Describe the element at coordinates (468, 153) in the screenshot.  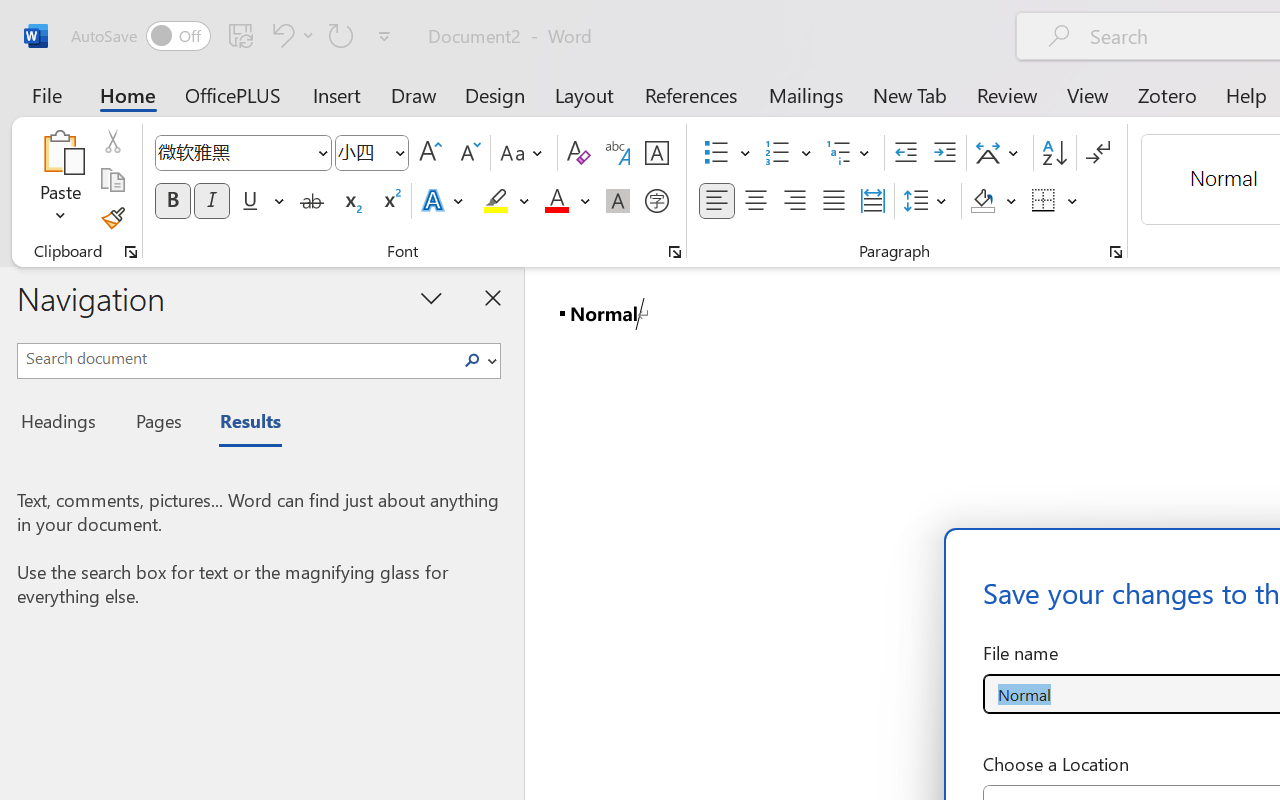
I see `Shrink Font` at that location.